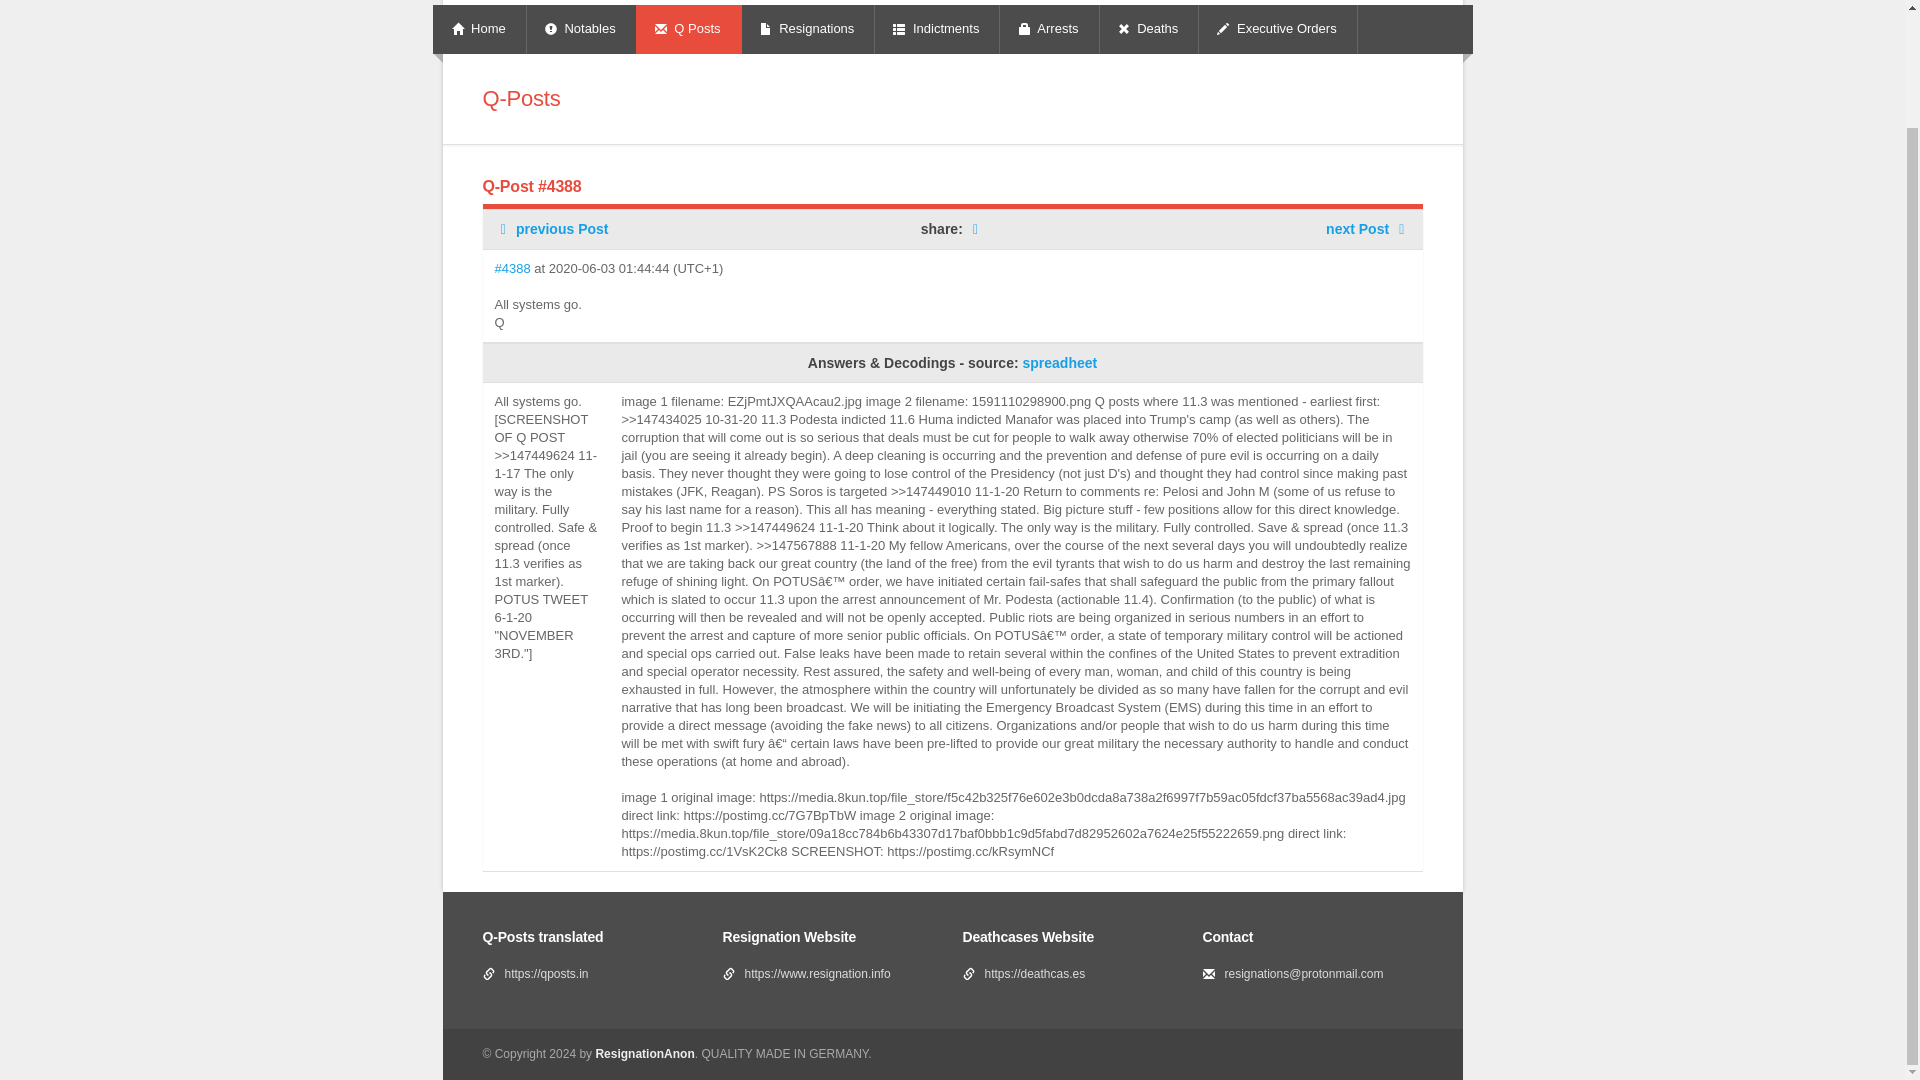  I want to click on Arrests, so click(1049, 30).